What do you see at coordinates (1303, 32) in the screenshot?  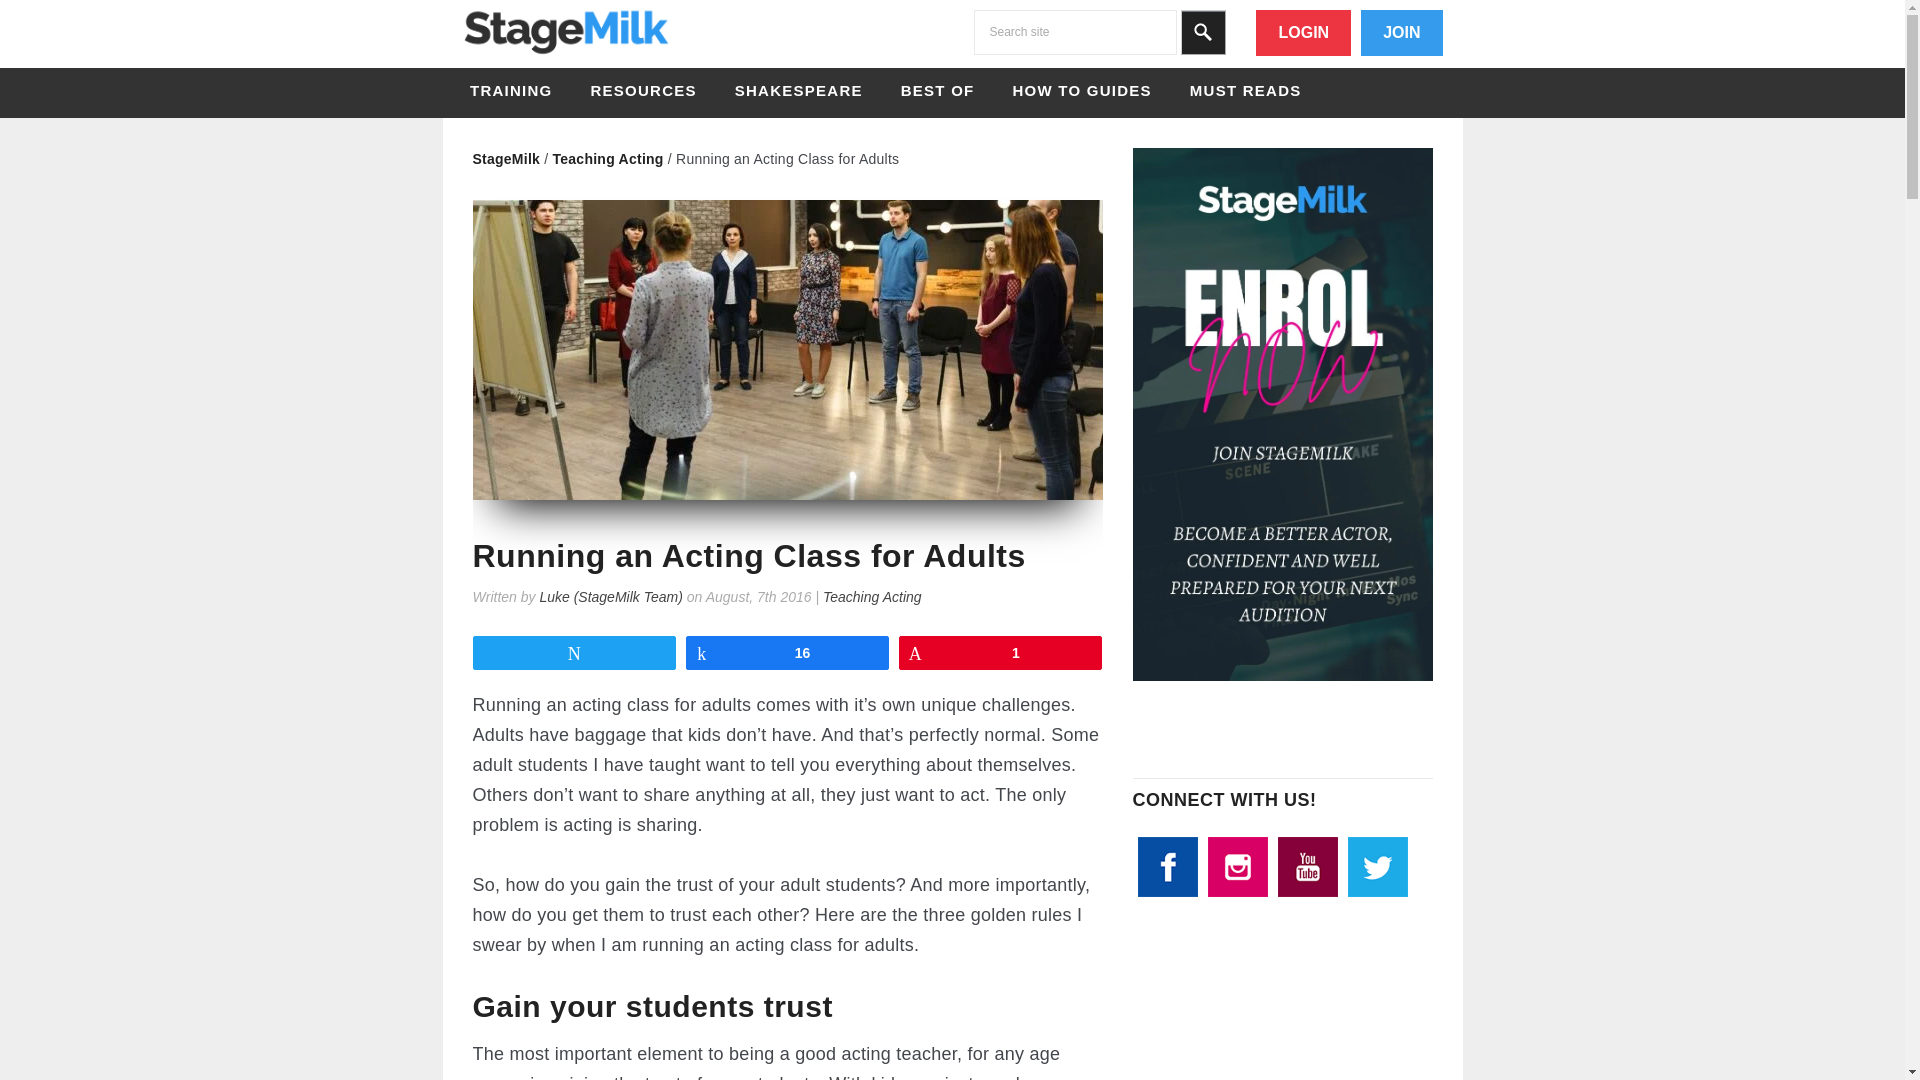 I see `LOGIN` at bounding box center [1303, 32].